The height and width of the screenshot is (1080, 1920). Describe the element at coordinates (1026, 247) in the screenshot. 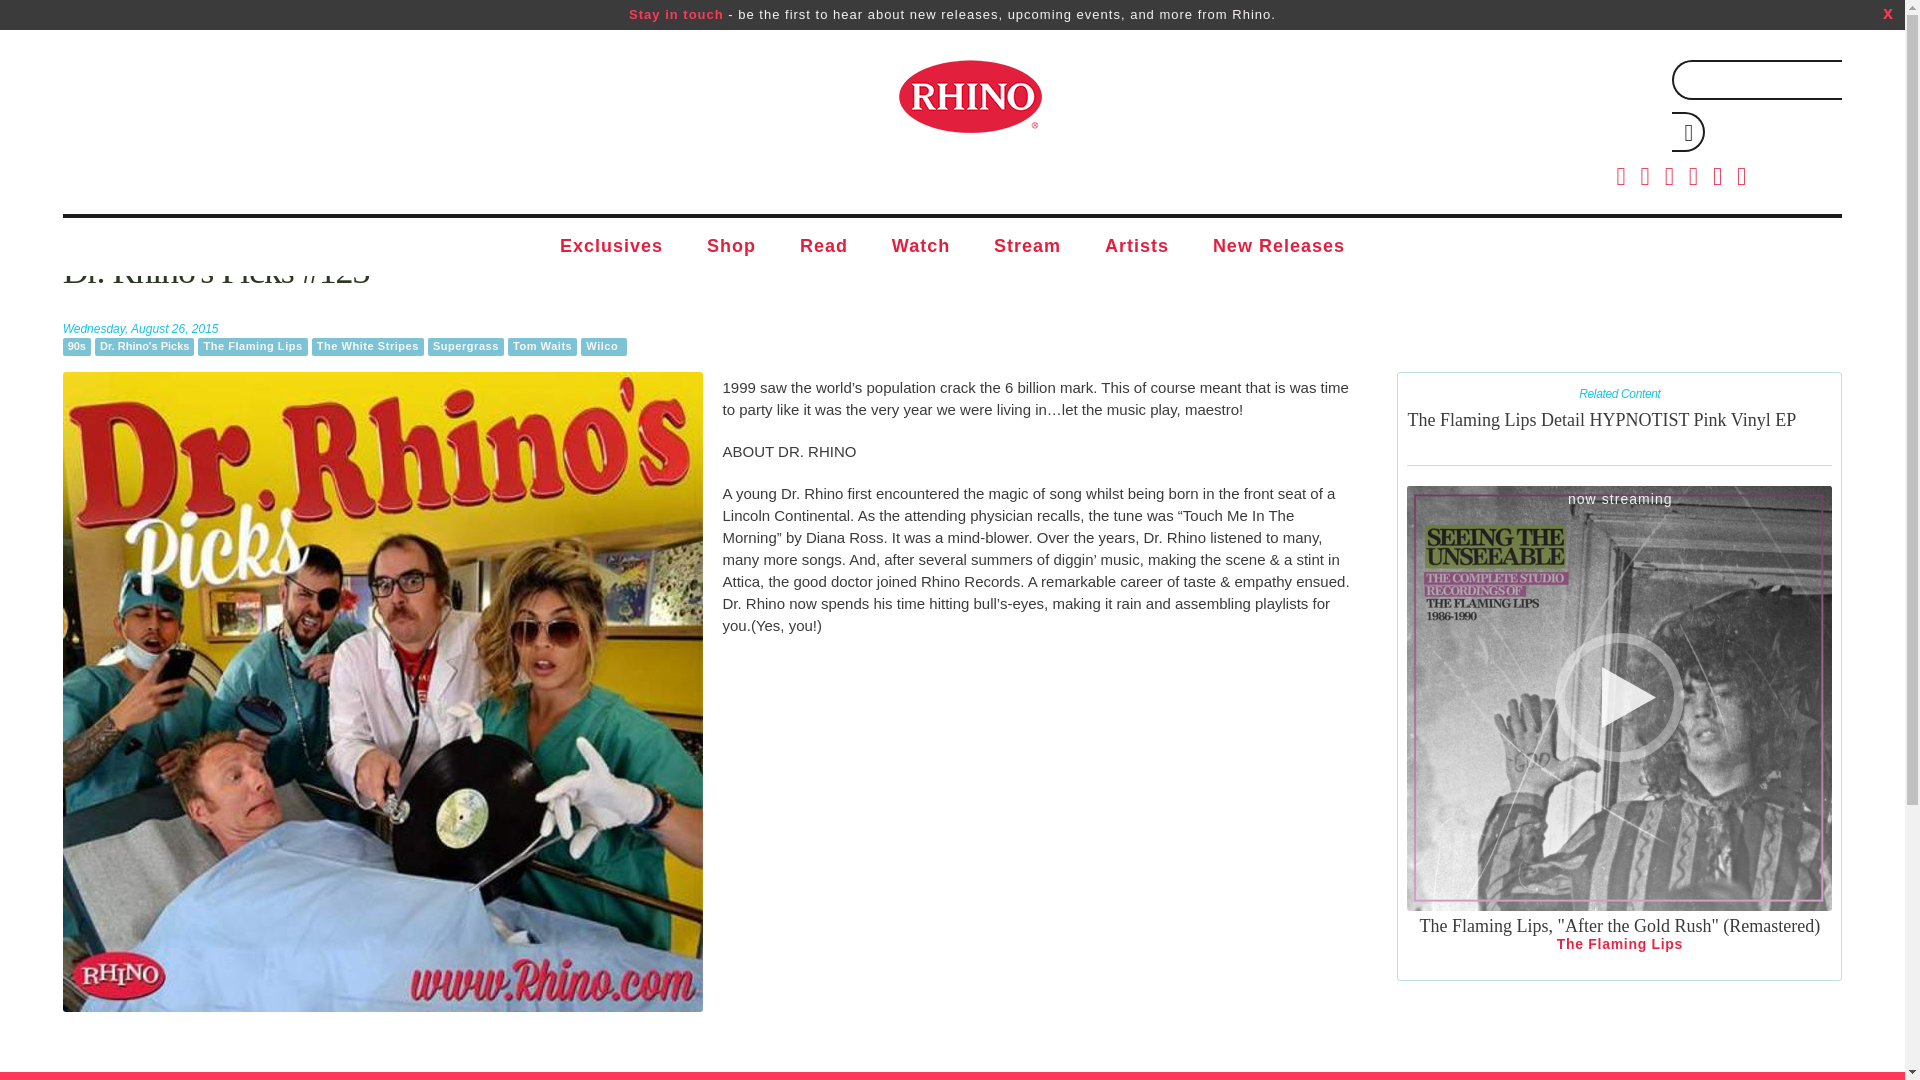

I see `Stream` at that location.